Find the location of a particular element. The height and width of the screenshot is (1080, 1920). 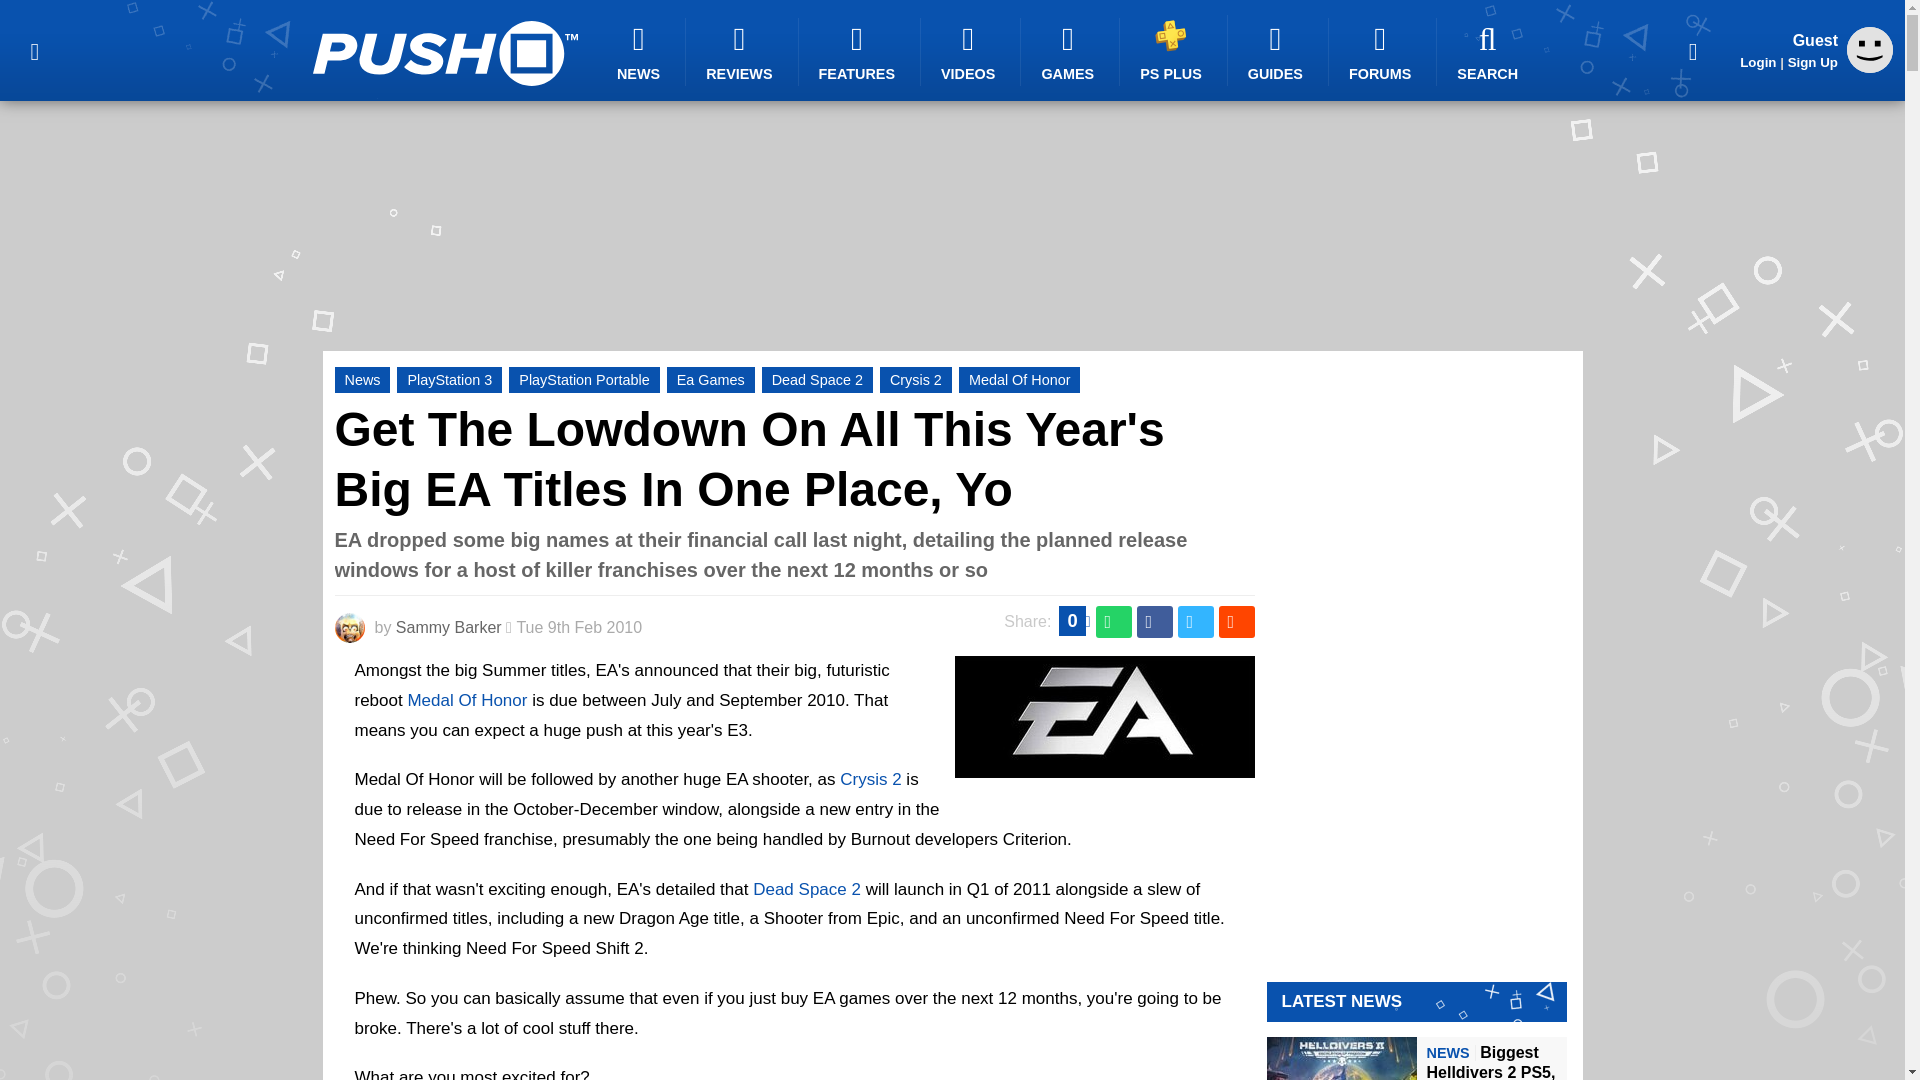

Sign Up is located at coordinates (1812, 62).